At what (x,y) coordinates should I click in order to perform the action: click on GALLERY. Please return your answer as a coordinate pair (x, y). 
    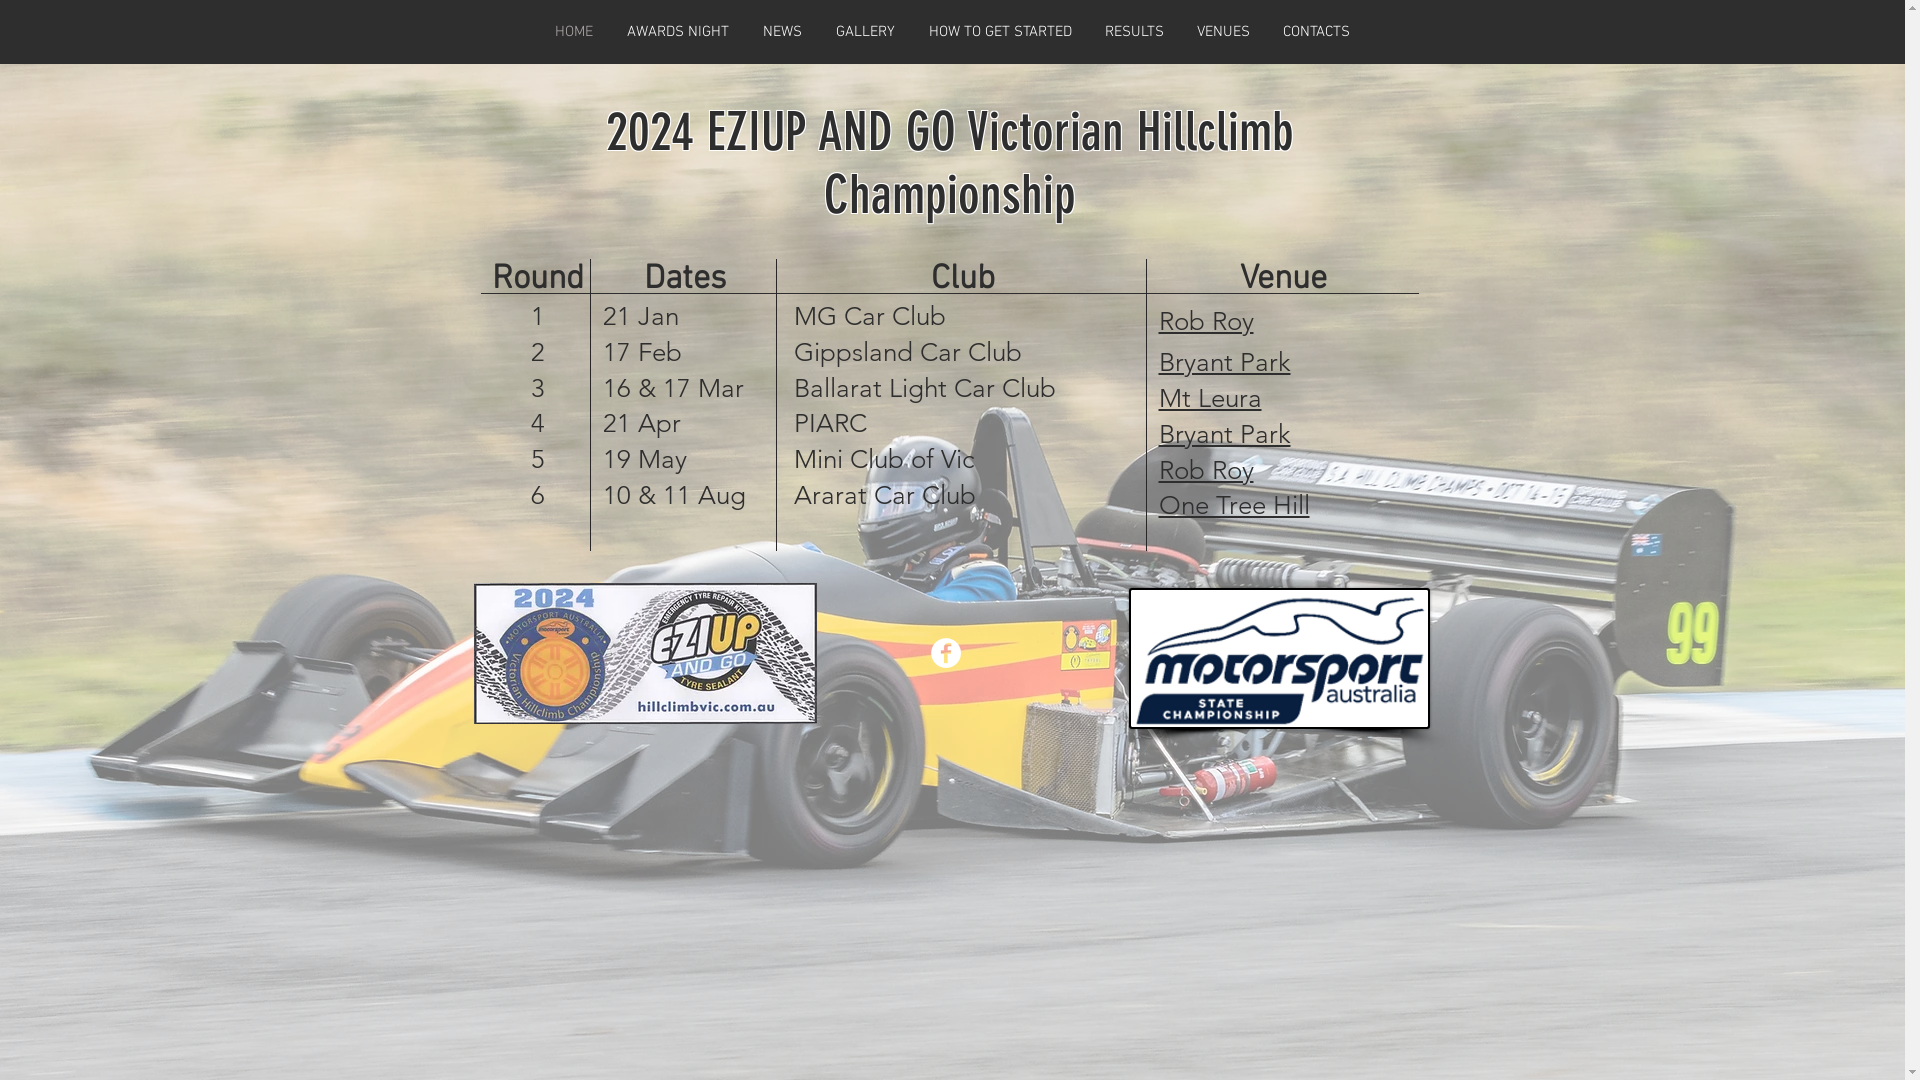
    Looking at the image, I should click on (864, 32).